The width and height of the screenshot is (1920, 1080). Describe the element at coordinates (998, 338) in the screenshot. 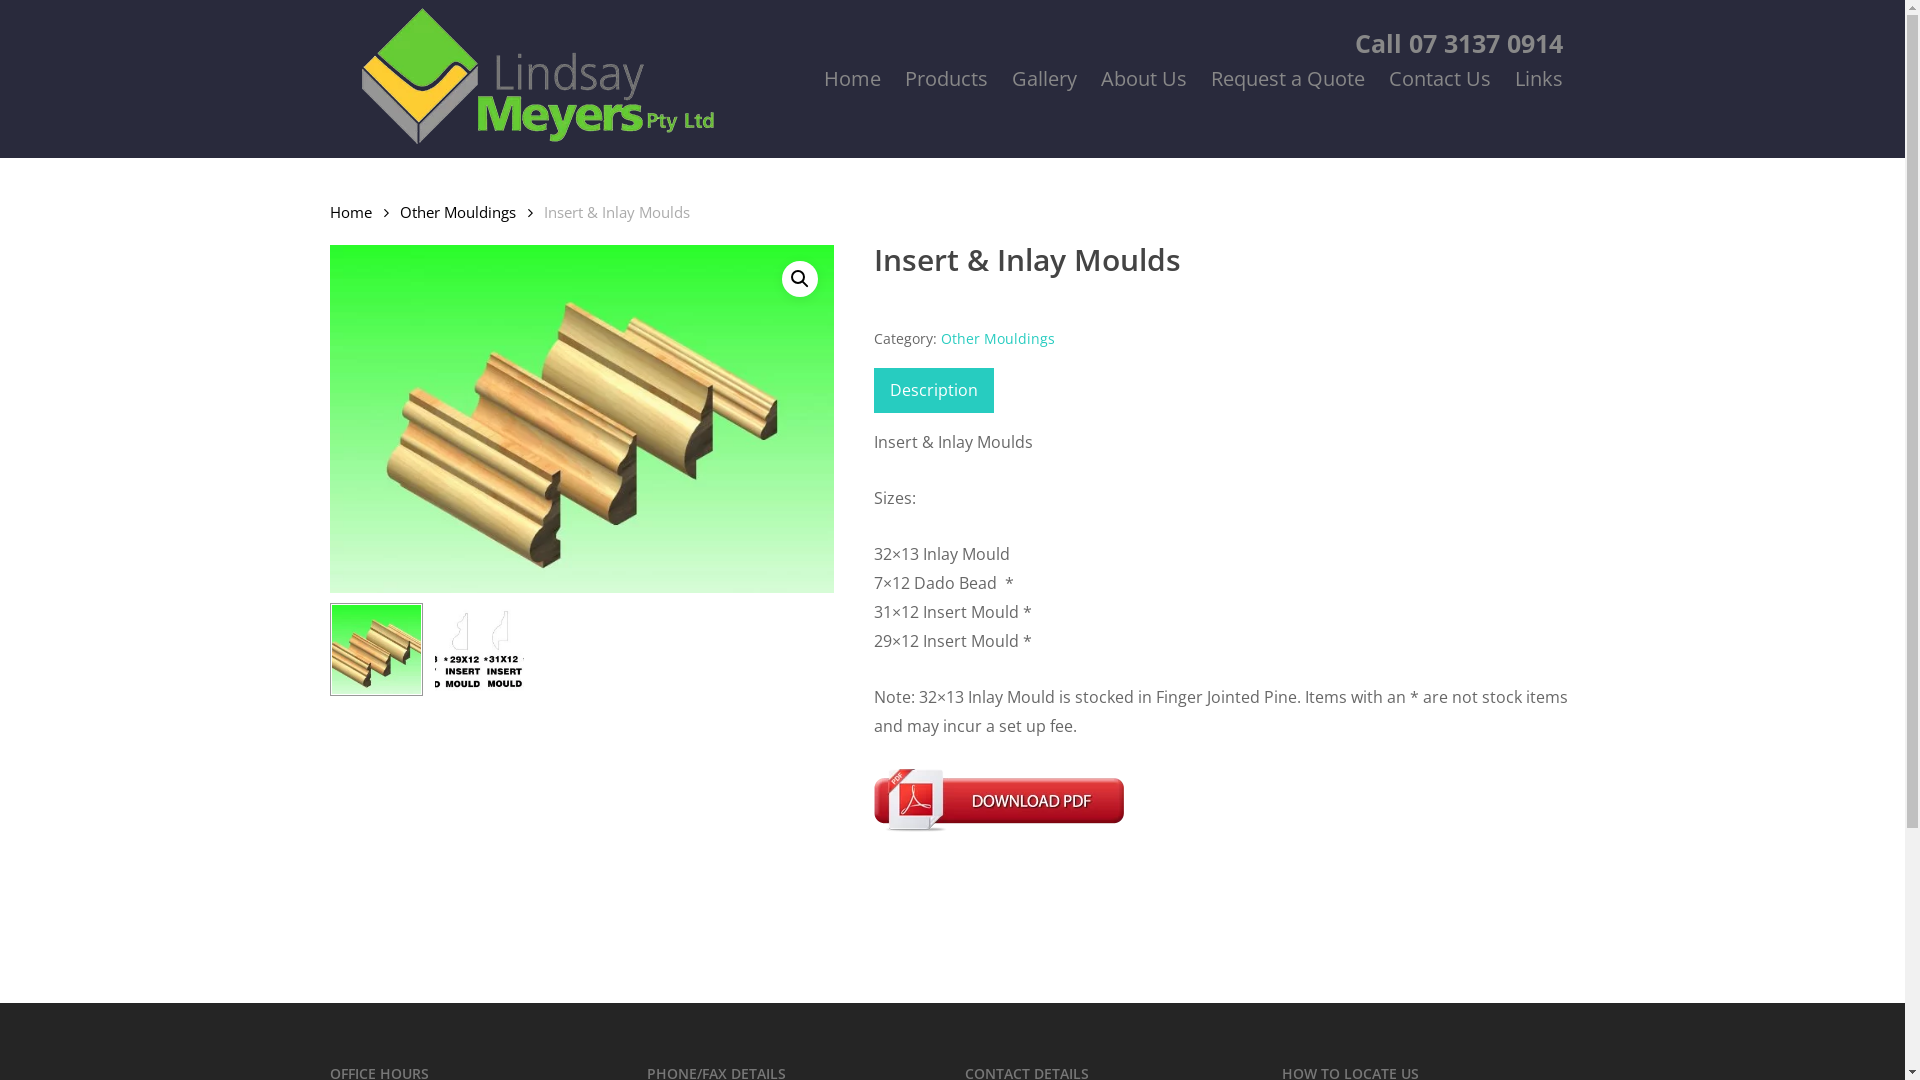

I see `Other Mouldings` at that location.